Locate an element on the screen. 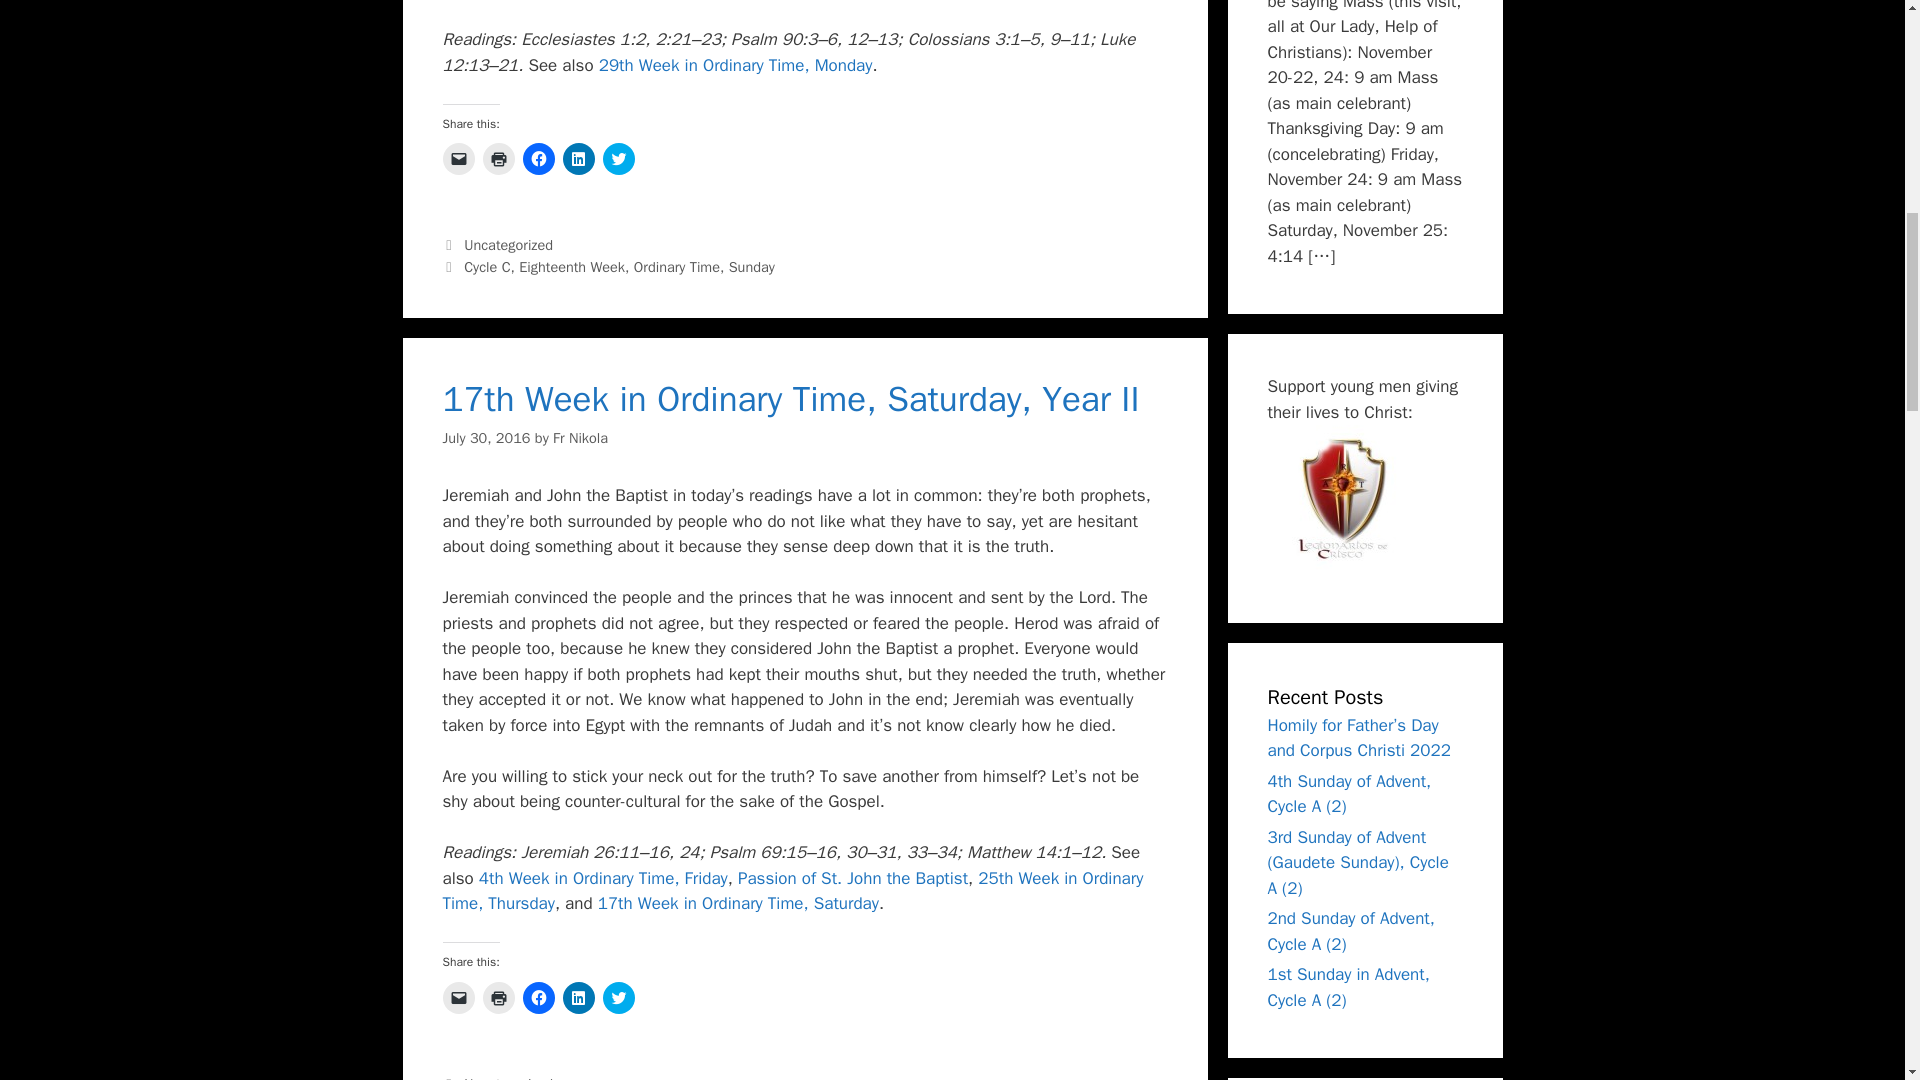 This screenshot has height=1080, width=1920. Uncategorized is located at coordinates (508, 244).